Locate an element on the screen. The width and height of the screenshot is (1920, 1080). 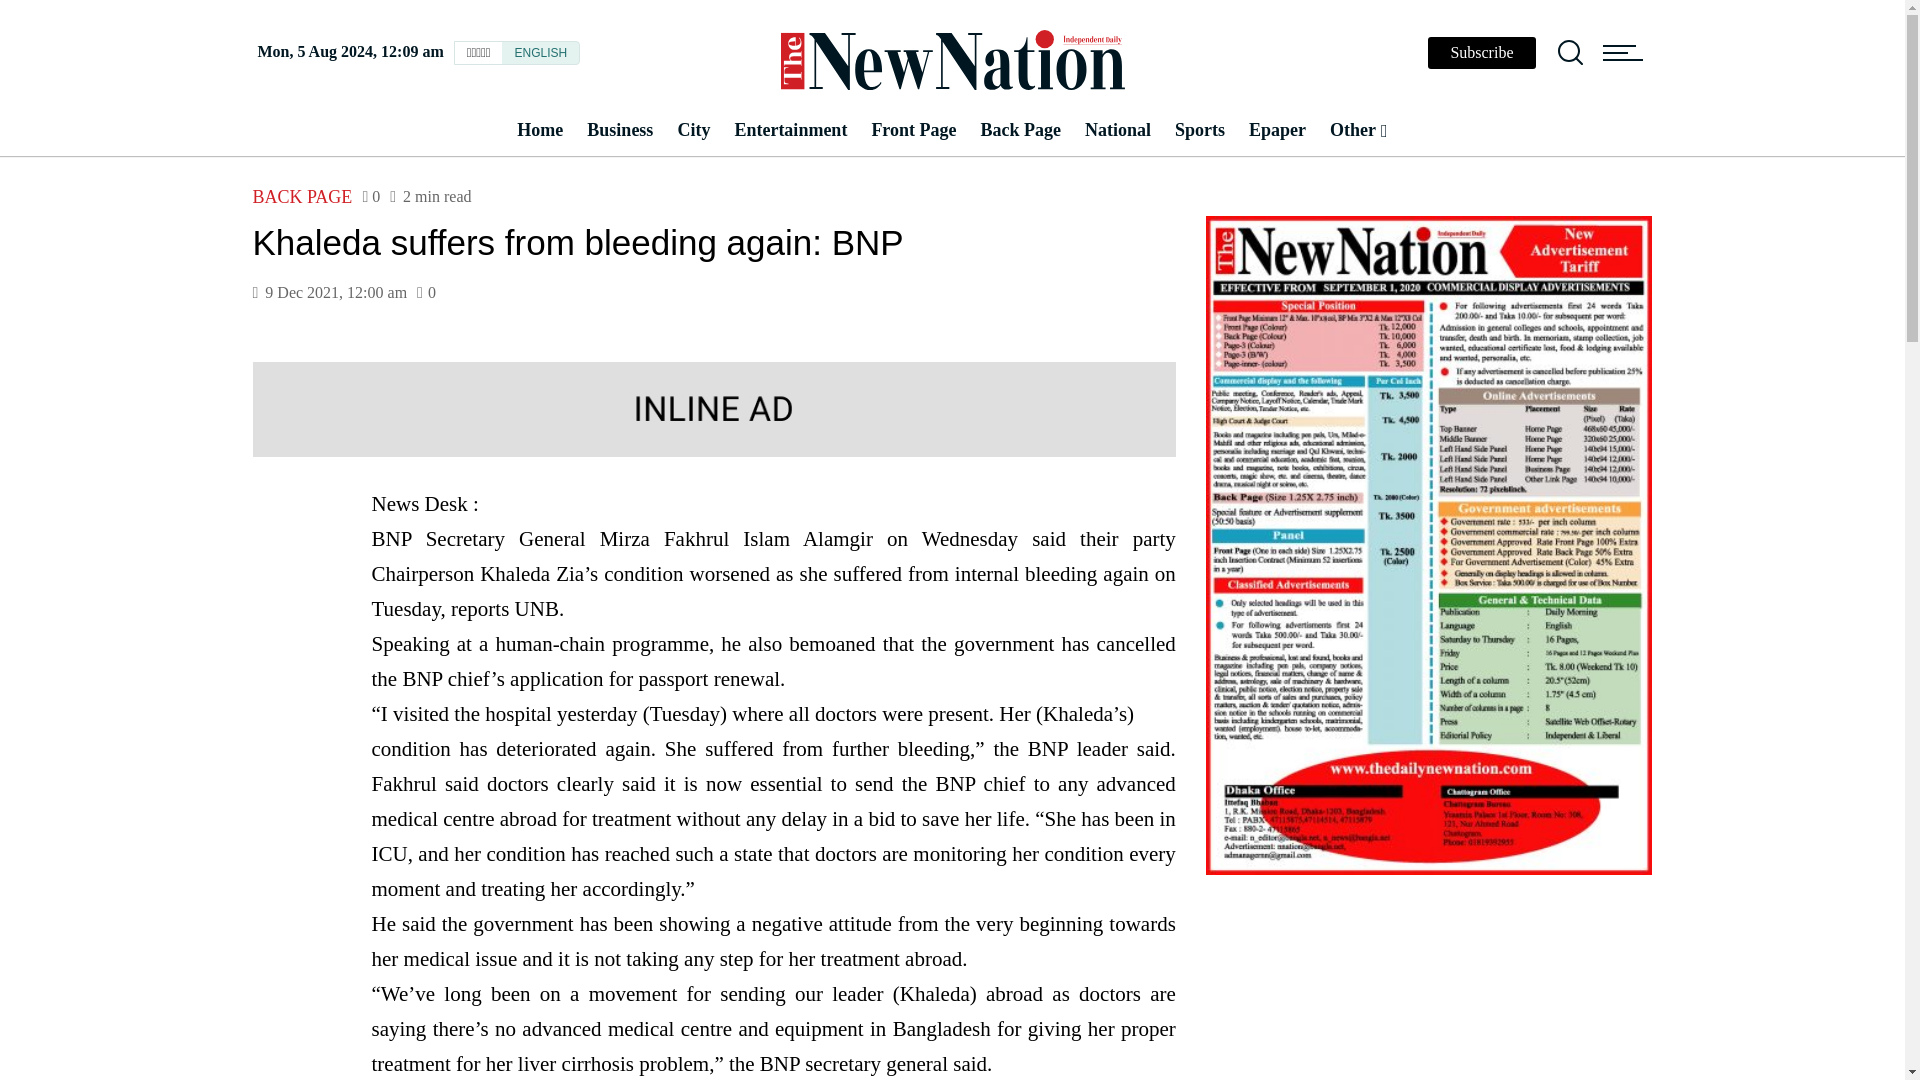
Business is located at coordinates (619, 130).